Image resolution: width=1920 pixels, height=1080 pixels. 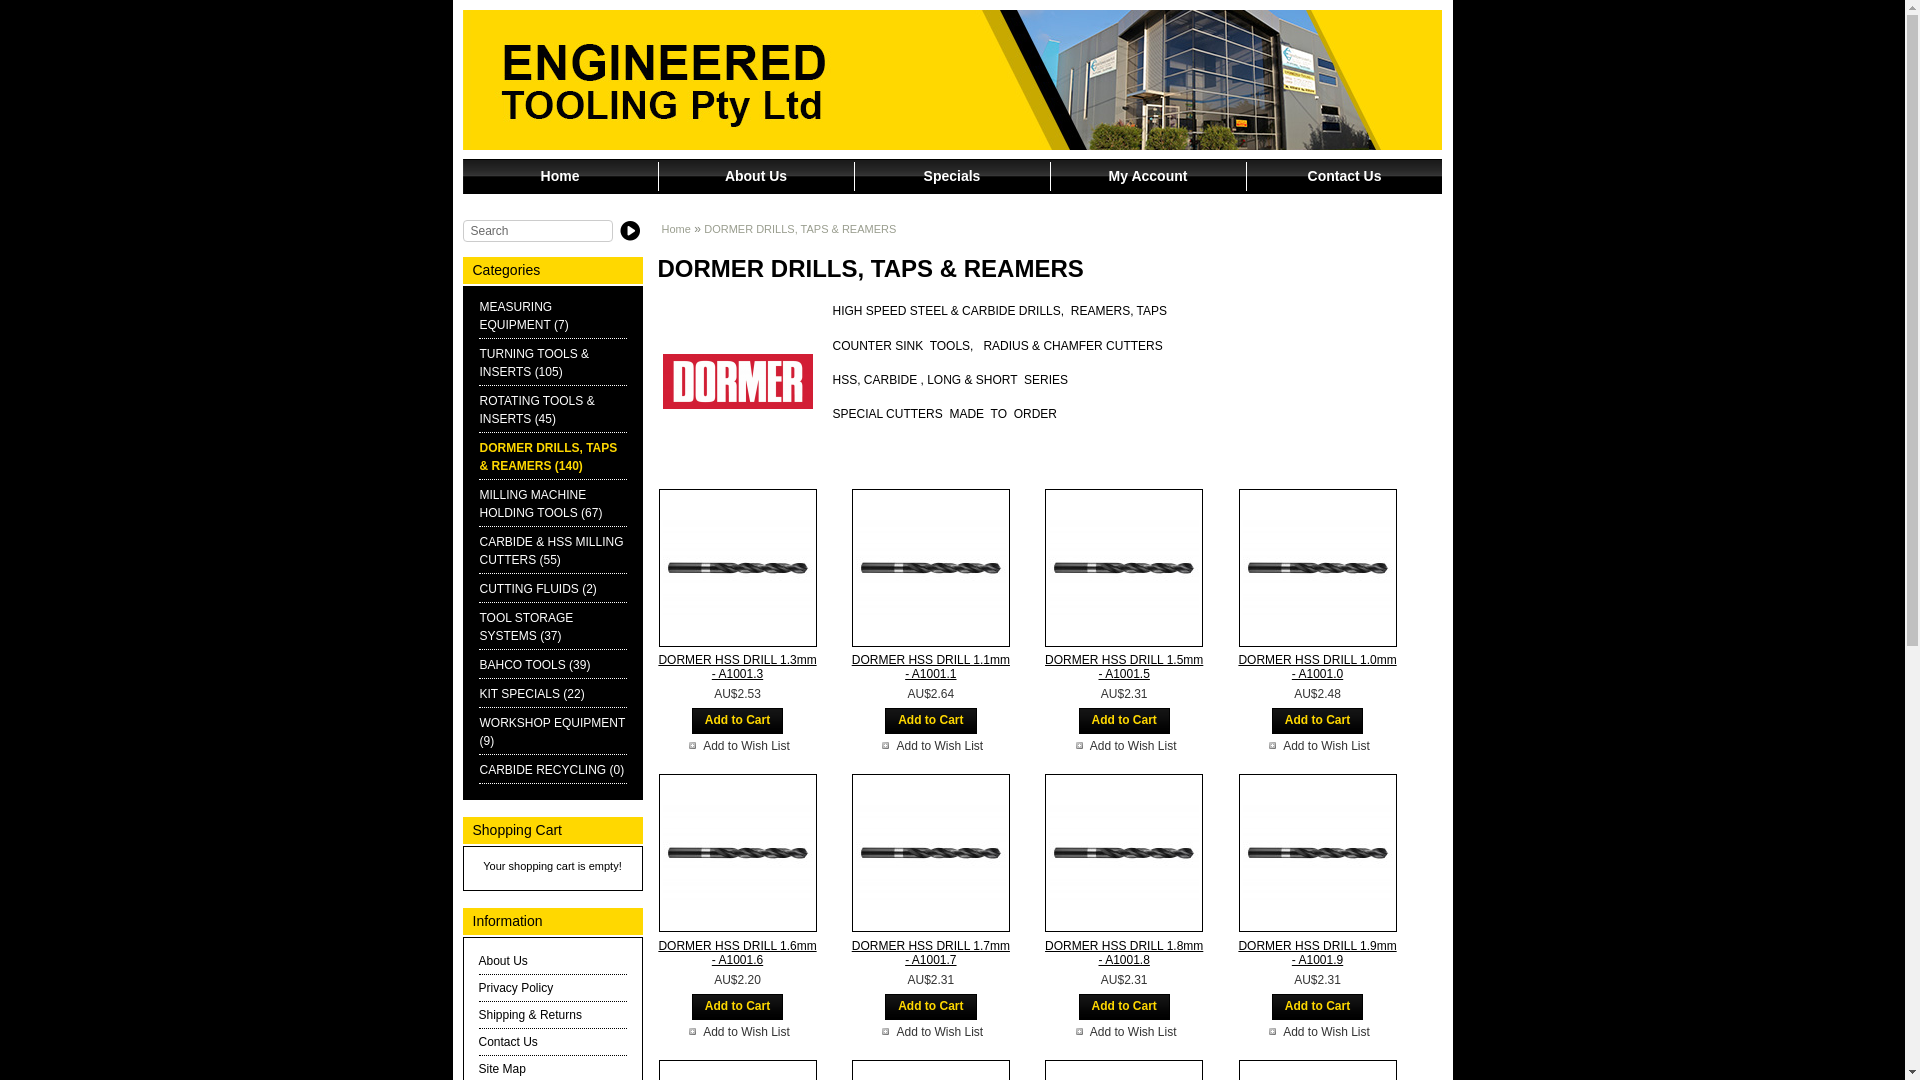 I want to click on Add to Cart, so click(x=930, y=721).